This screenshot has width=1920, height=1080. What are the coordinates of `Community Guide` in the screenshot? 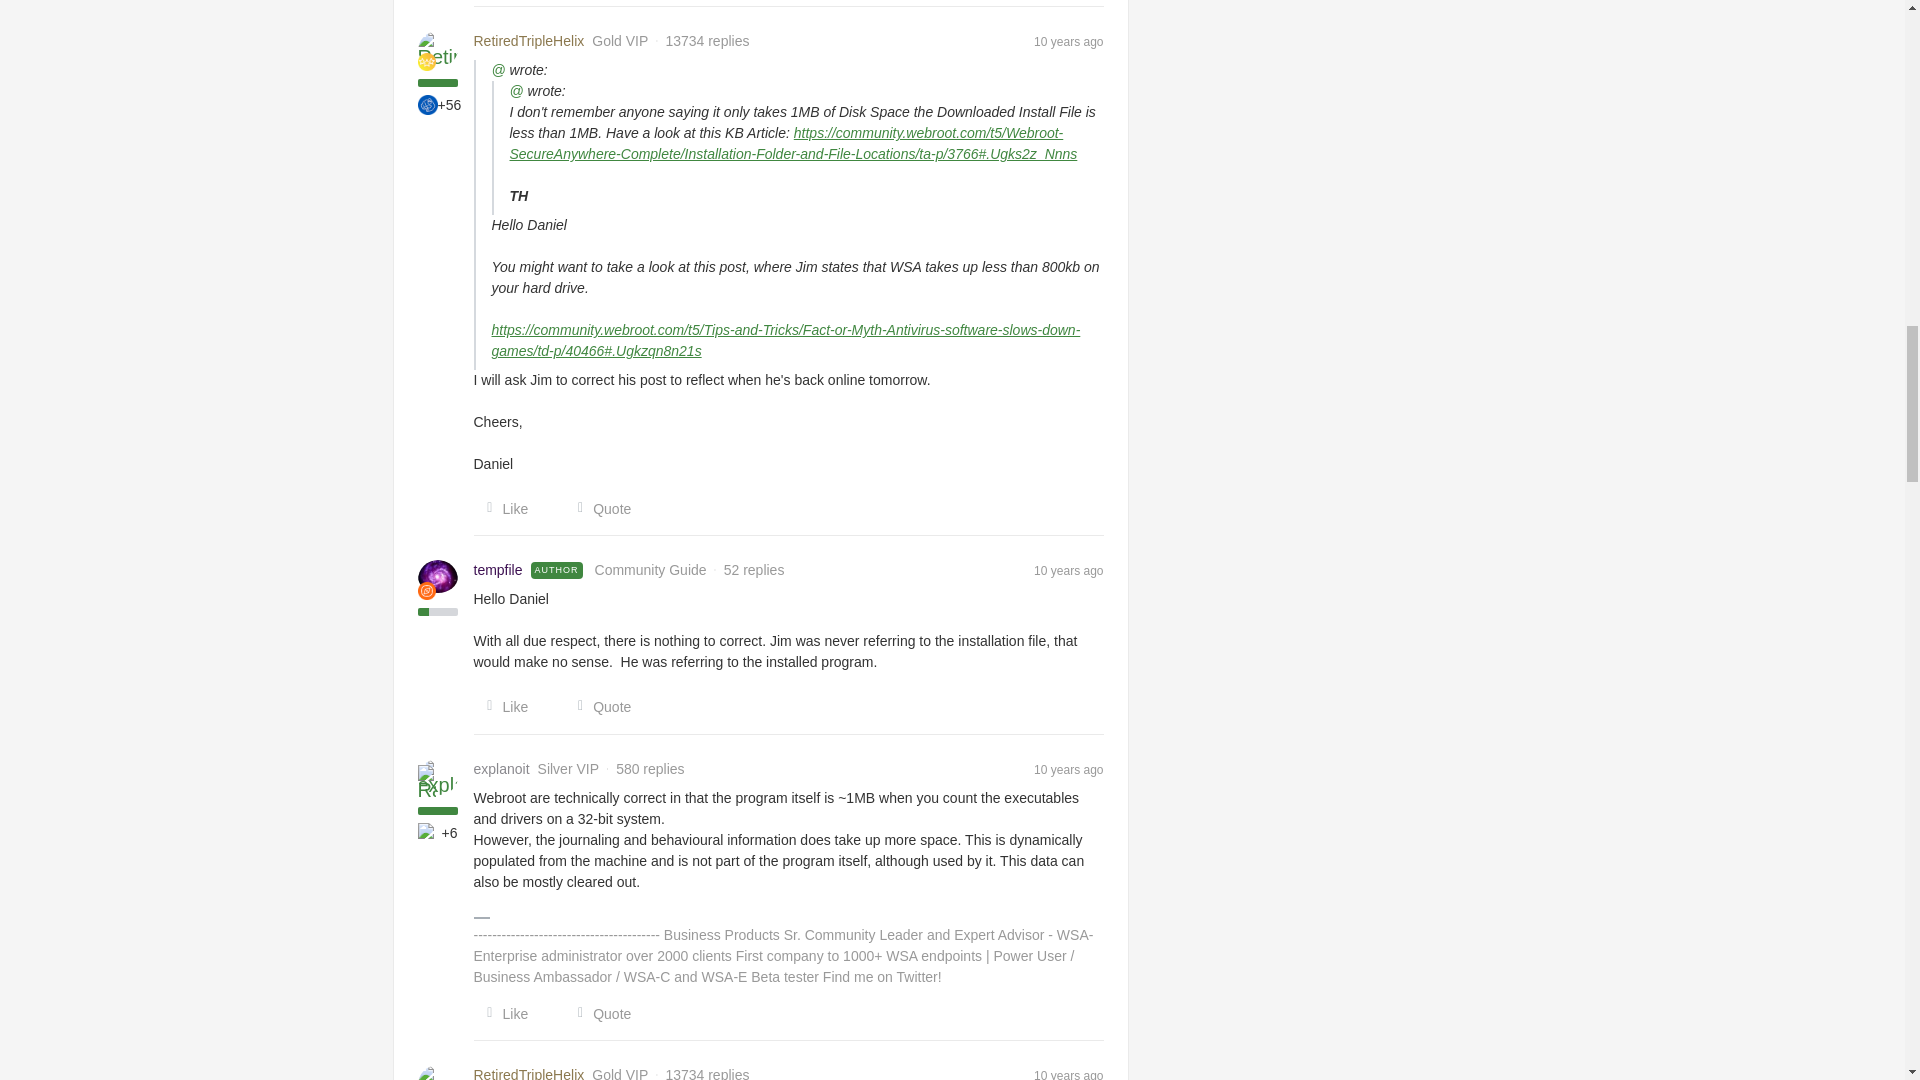 It's located at (426, 591).